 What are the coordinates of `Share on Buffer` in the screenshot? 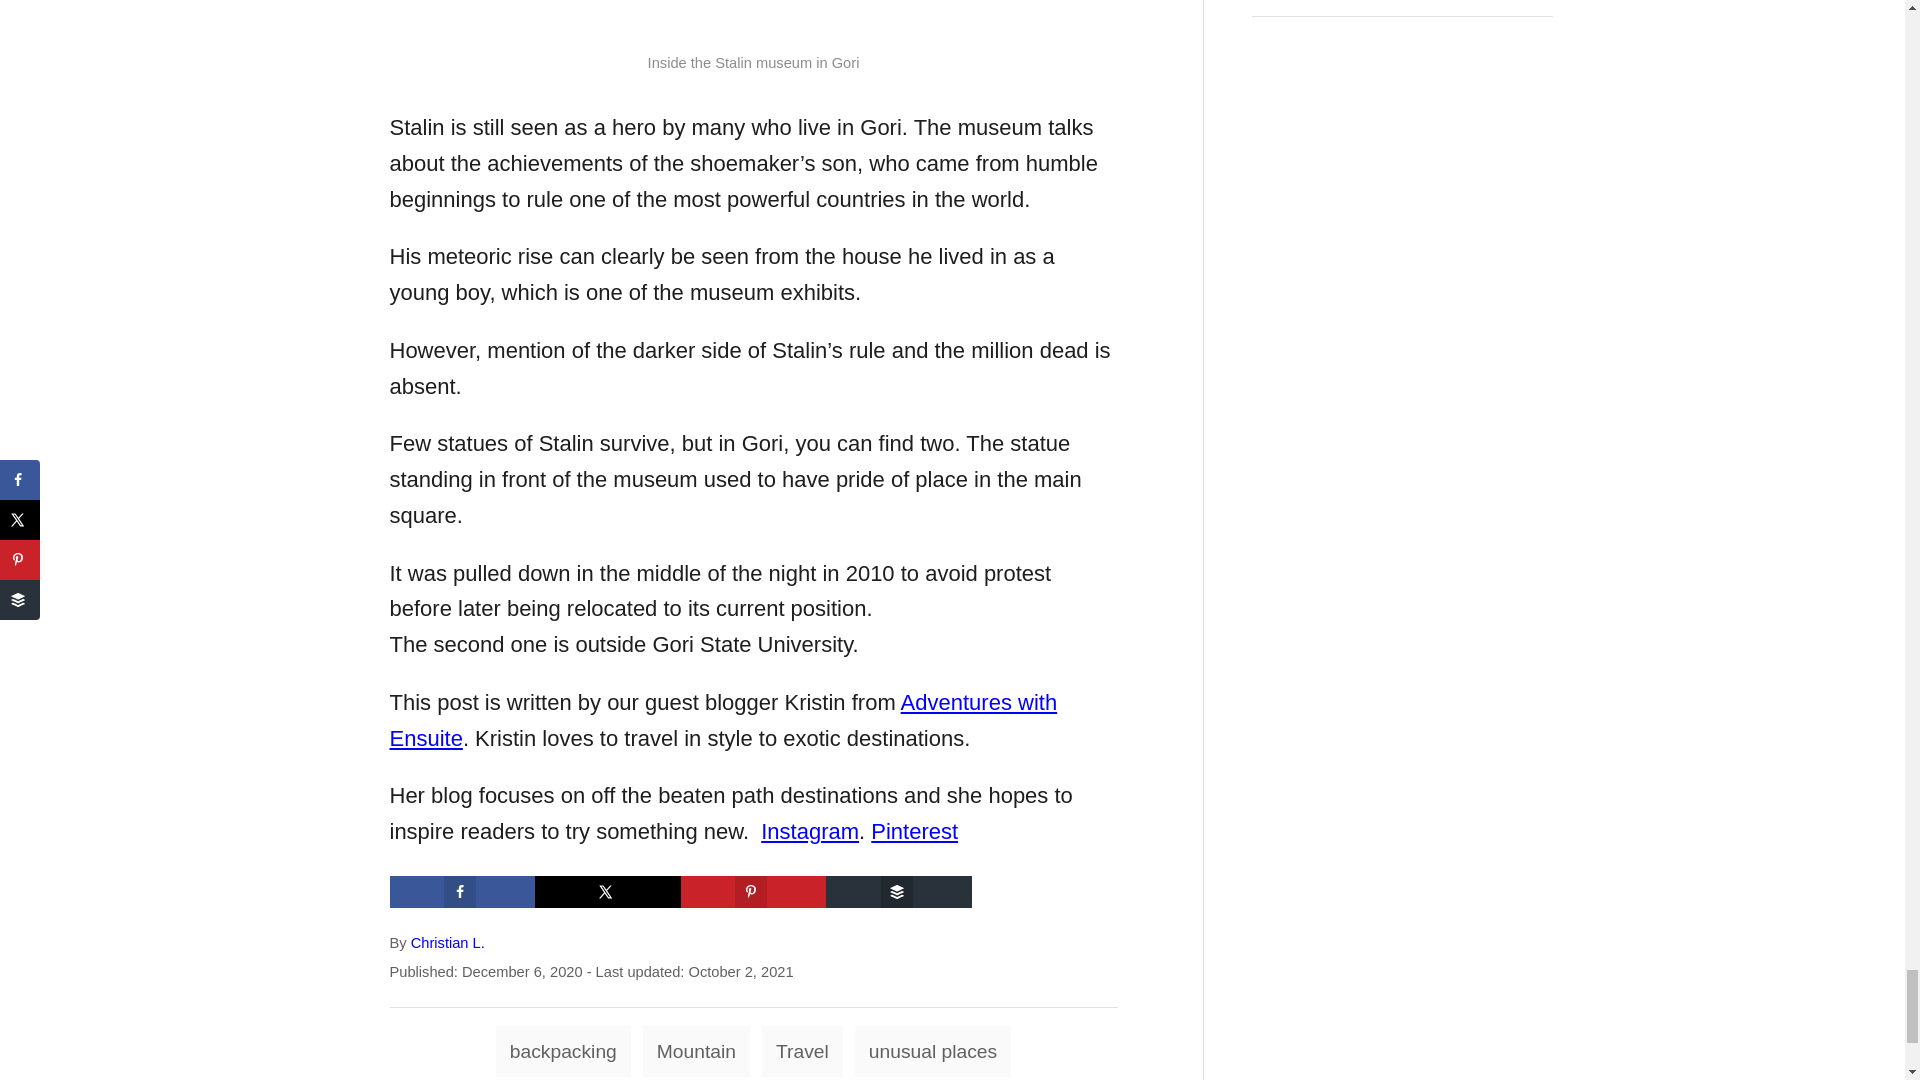 It's located at (898, 892).